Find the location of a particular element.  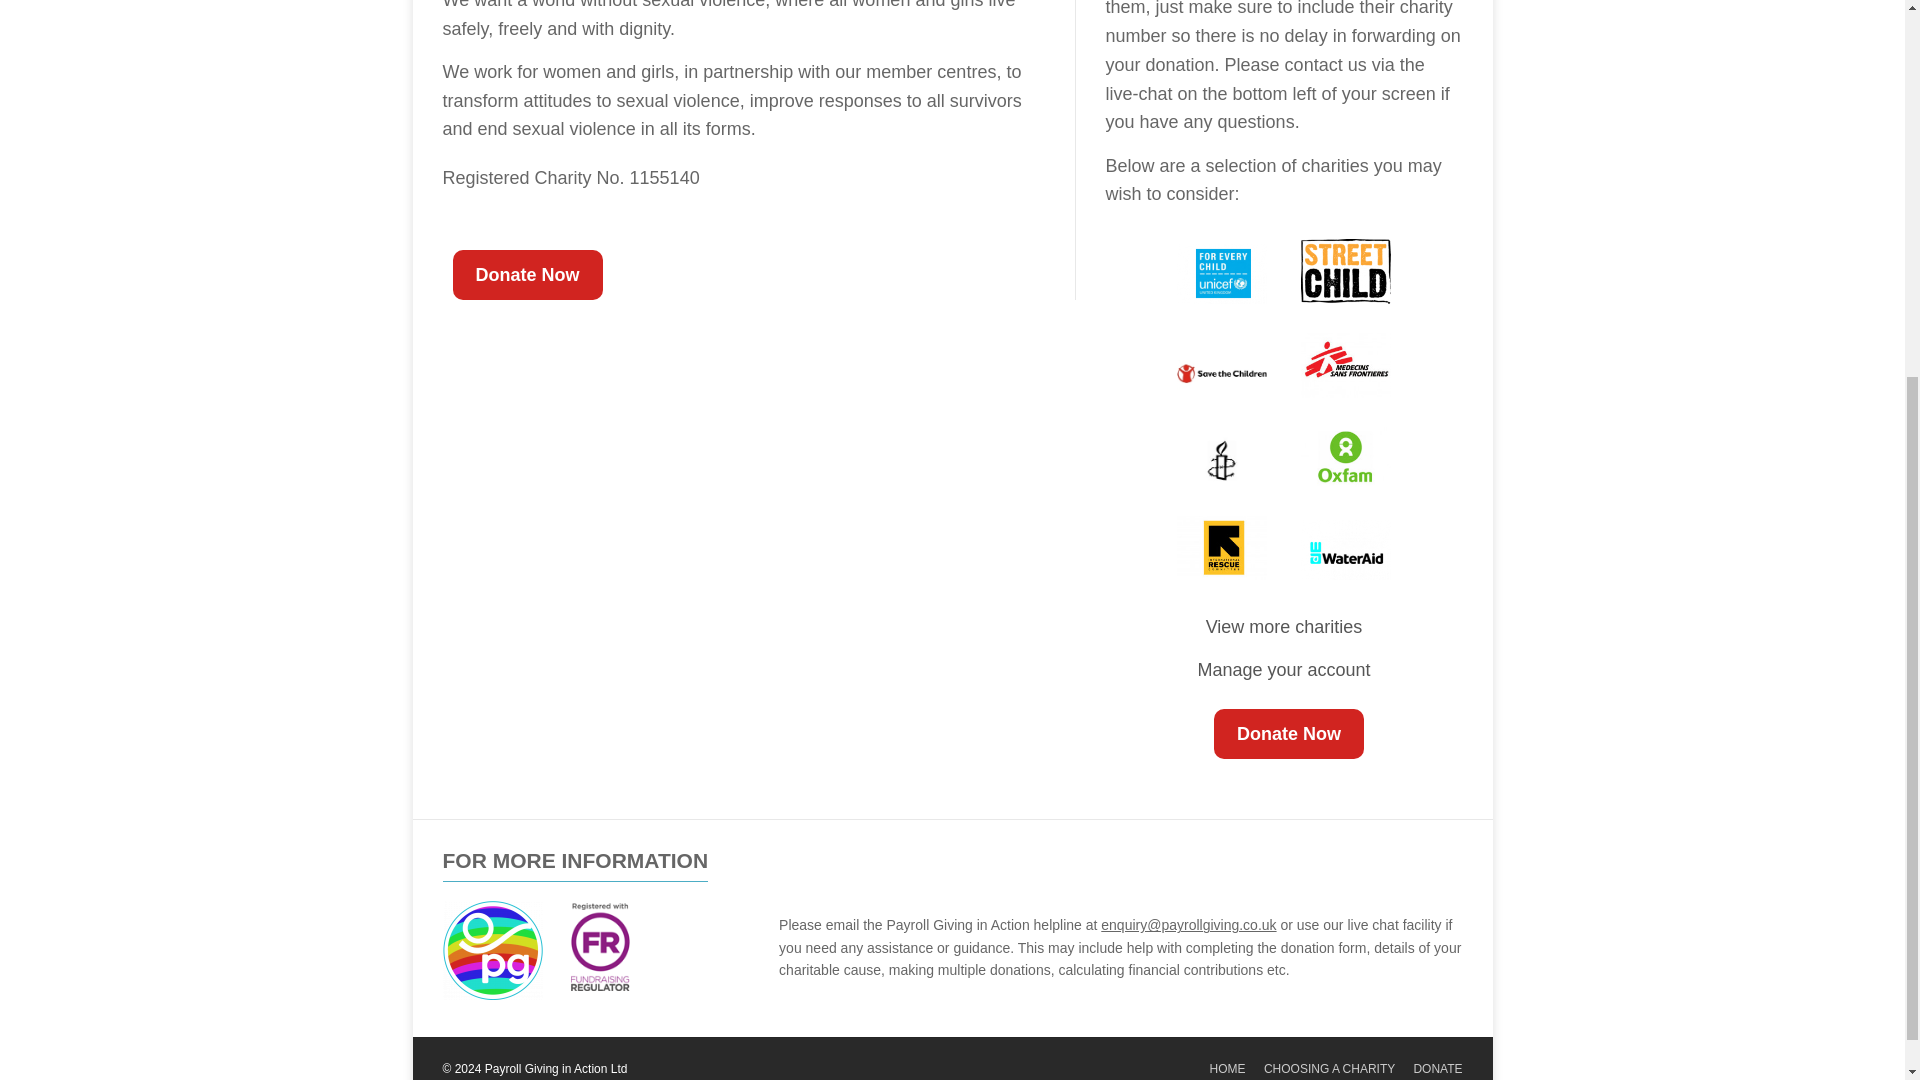

Manage your account is located at coordinates (1283, 670).